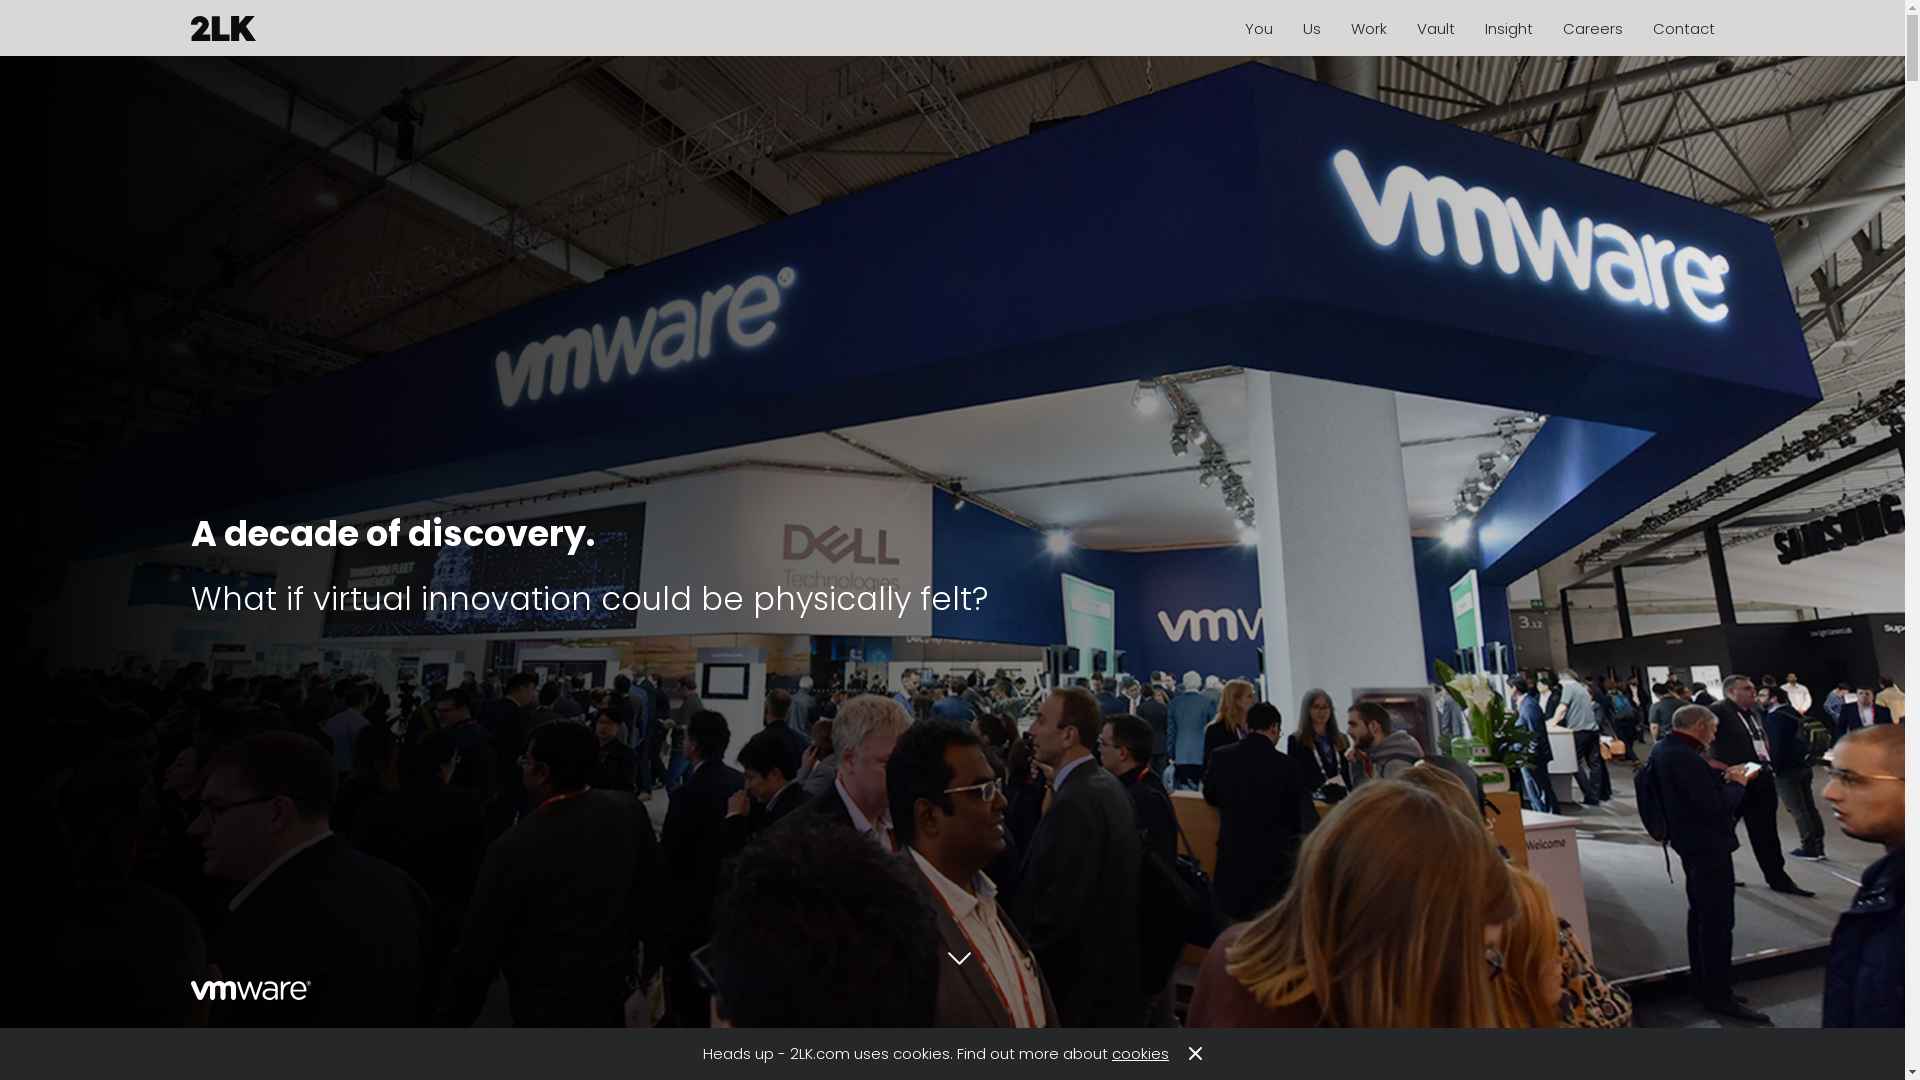  What do you see at coordinates (1258, 28) in the screenshot?
I see `You` at bounding box center [1258, 28].